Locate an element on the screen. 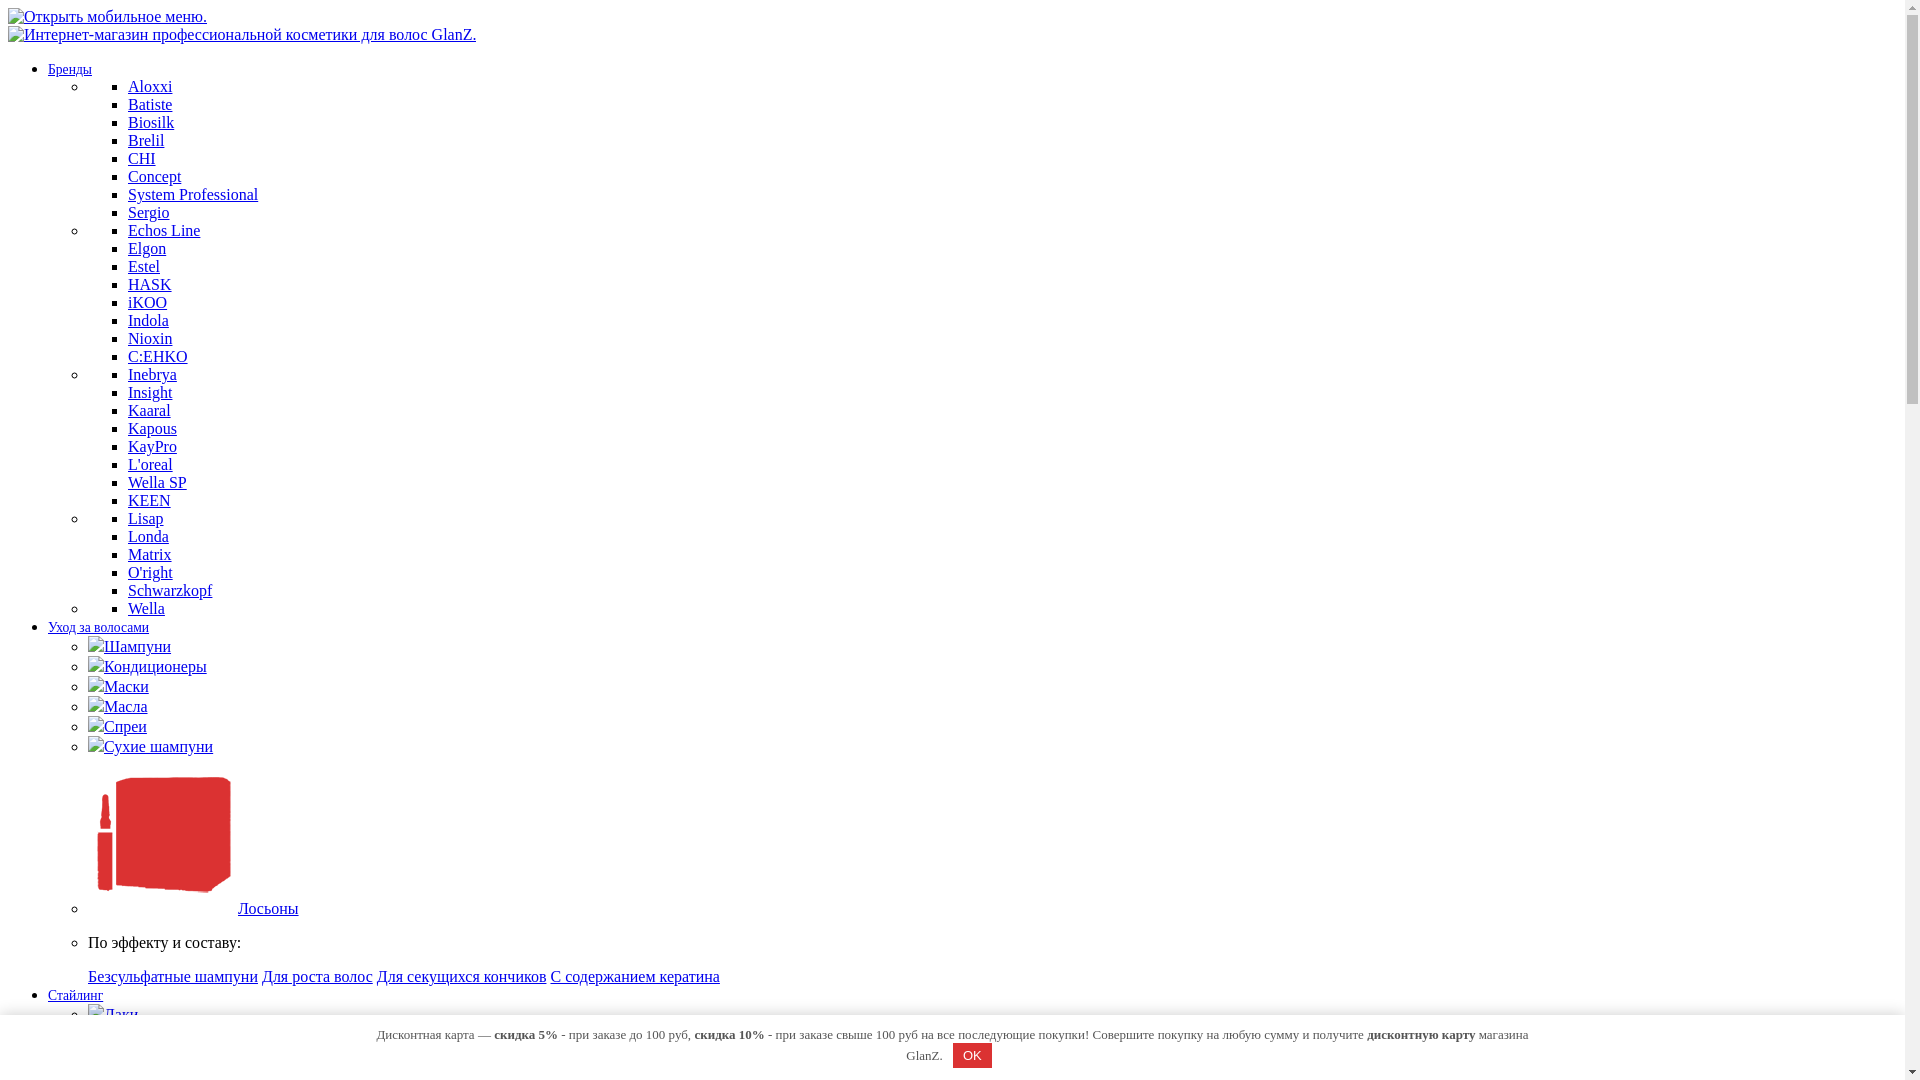 The width and height of the screenshot is (1920, 1080). System Professional is located at coordinates (193, 194).